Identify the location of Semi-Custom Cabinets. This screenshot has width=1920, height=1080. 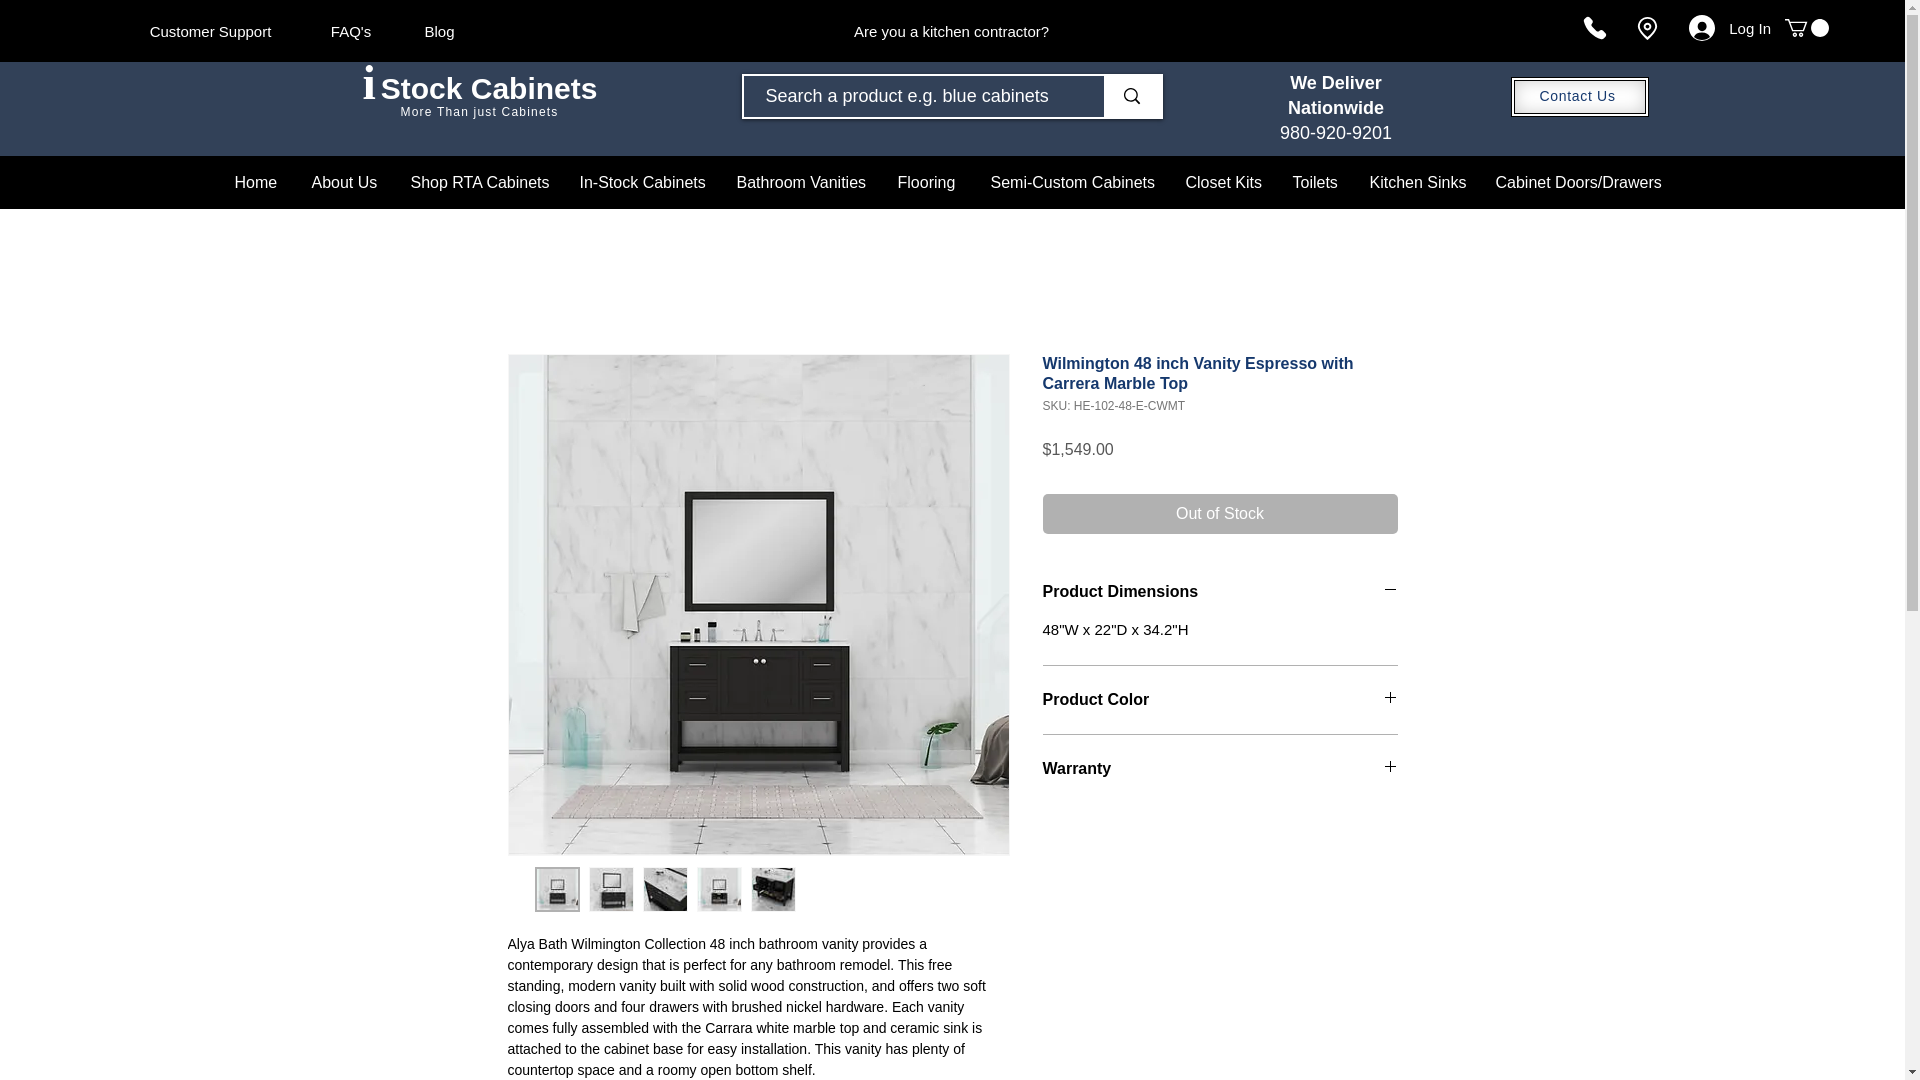
(1073, 182).